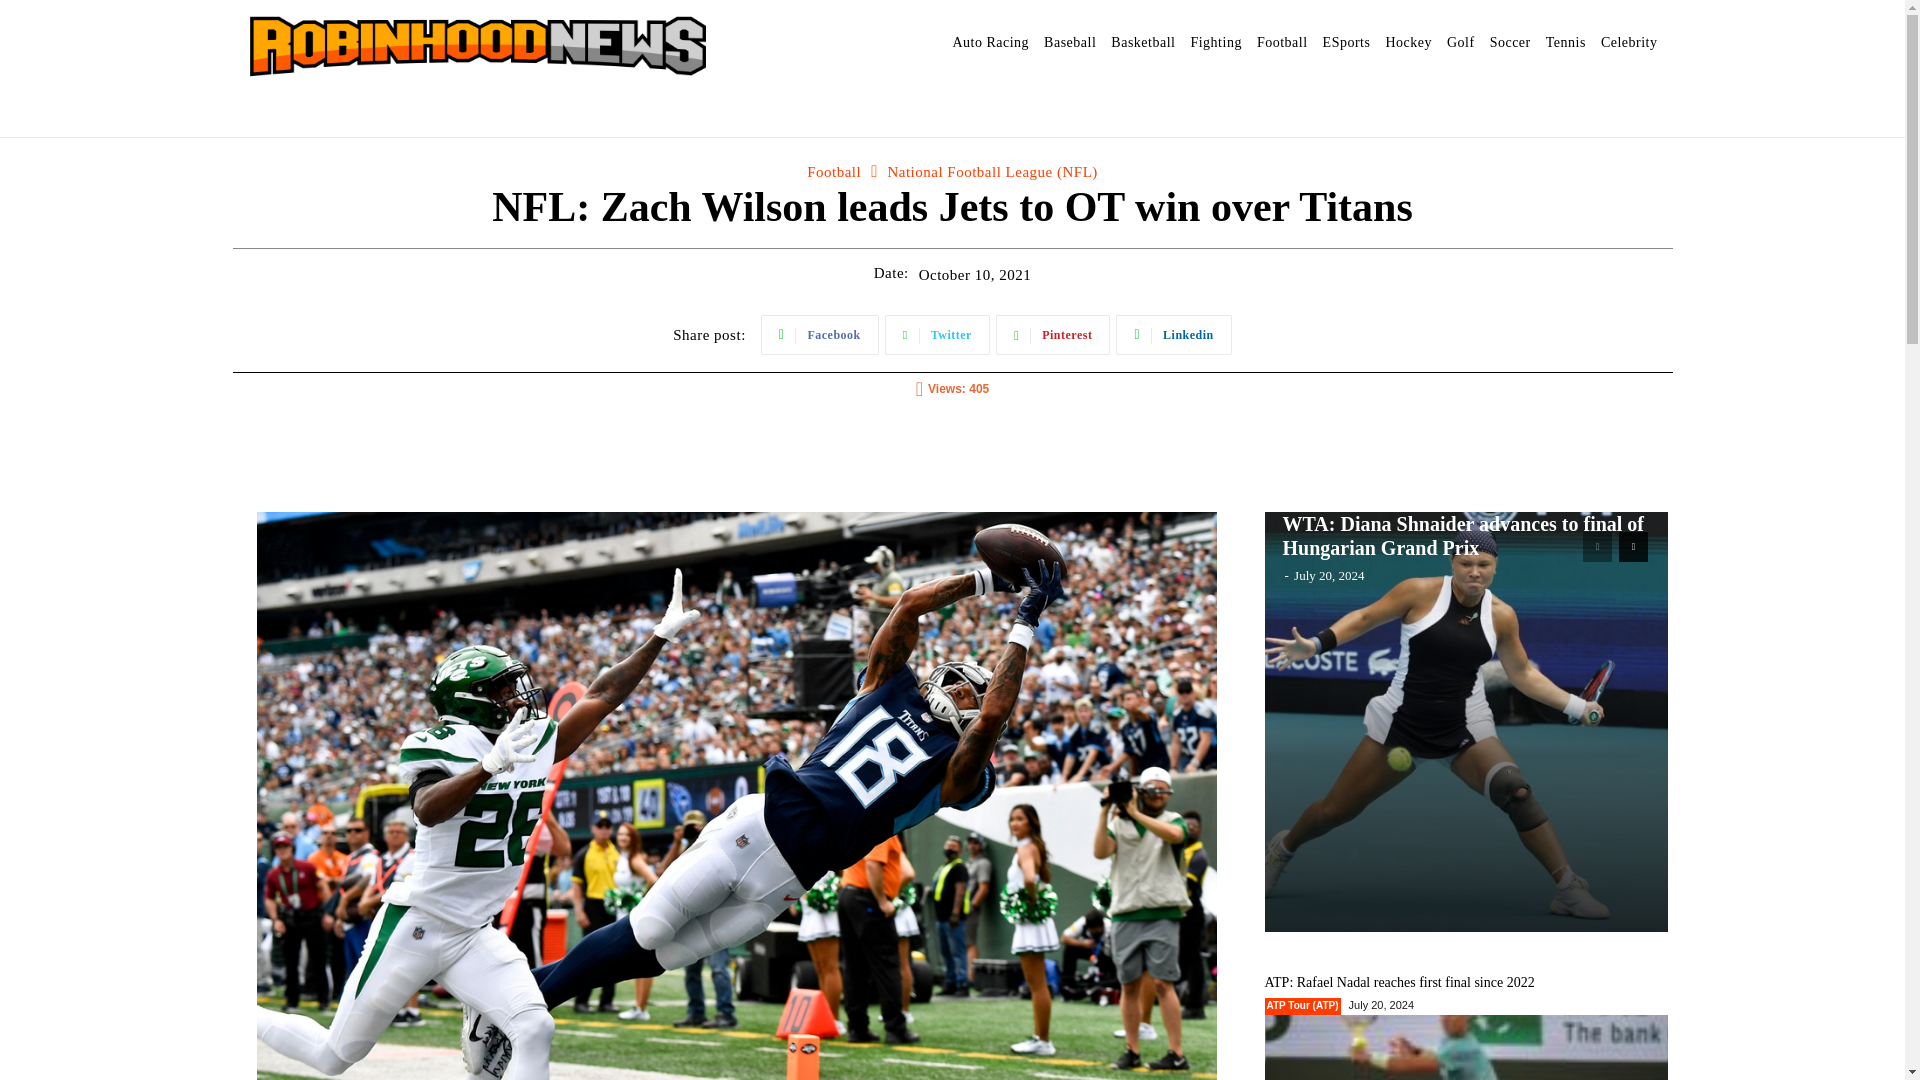 The image size is (1920, 1080). Describe the element at coordinates (1172, 335) in the screenshot. I see `Linkedin` at that location.